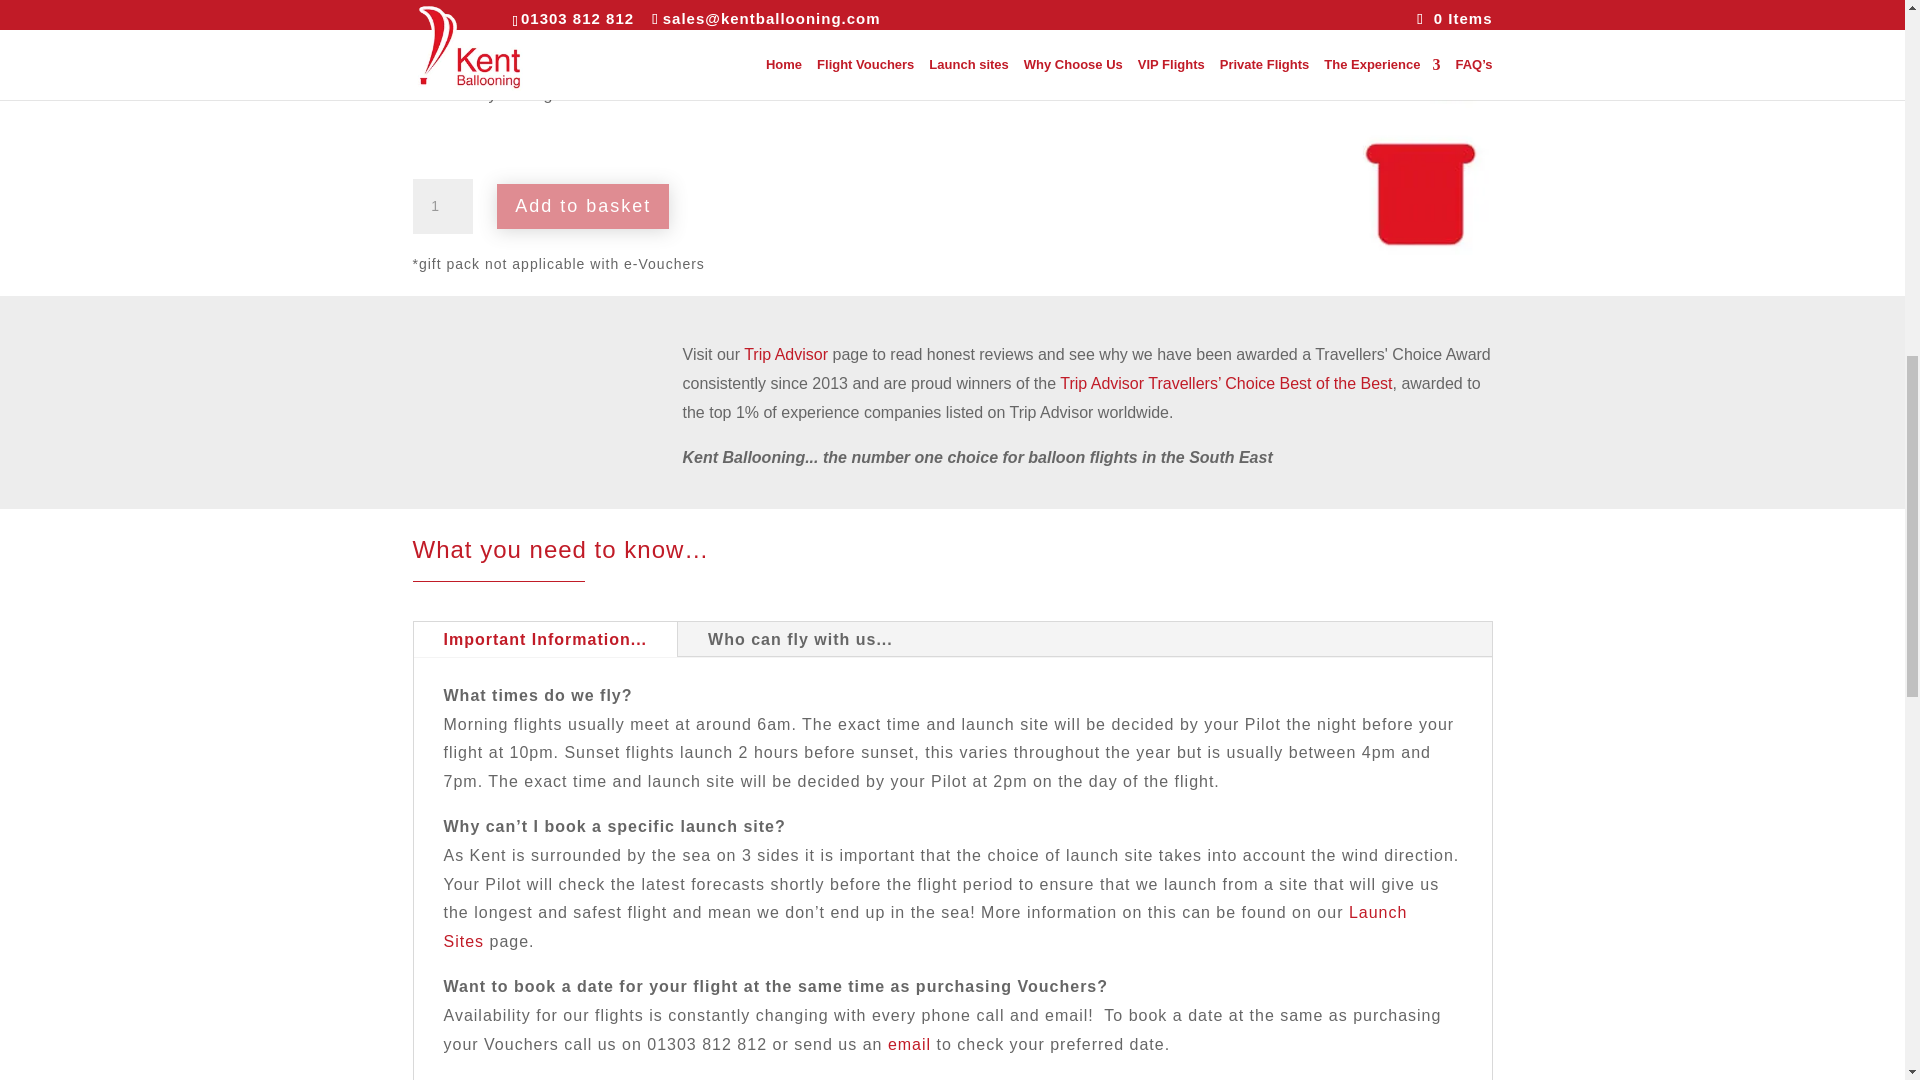  What do you see at coordinates (786, 354) in the screenshot?
I see `Trip Advisor` at bounding box center [786, 354].